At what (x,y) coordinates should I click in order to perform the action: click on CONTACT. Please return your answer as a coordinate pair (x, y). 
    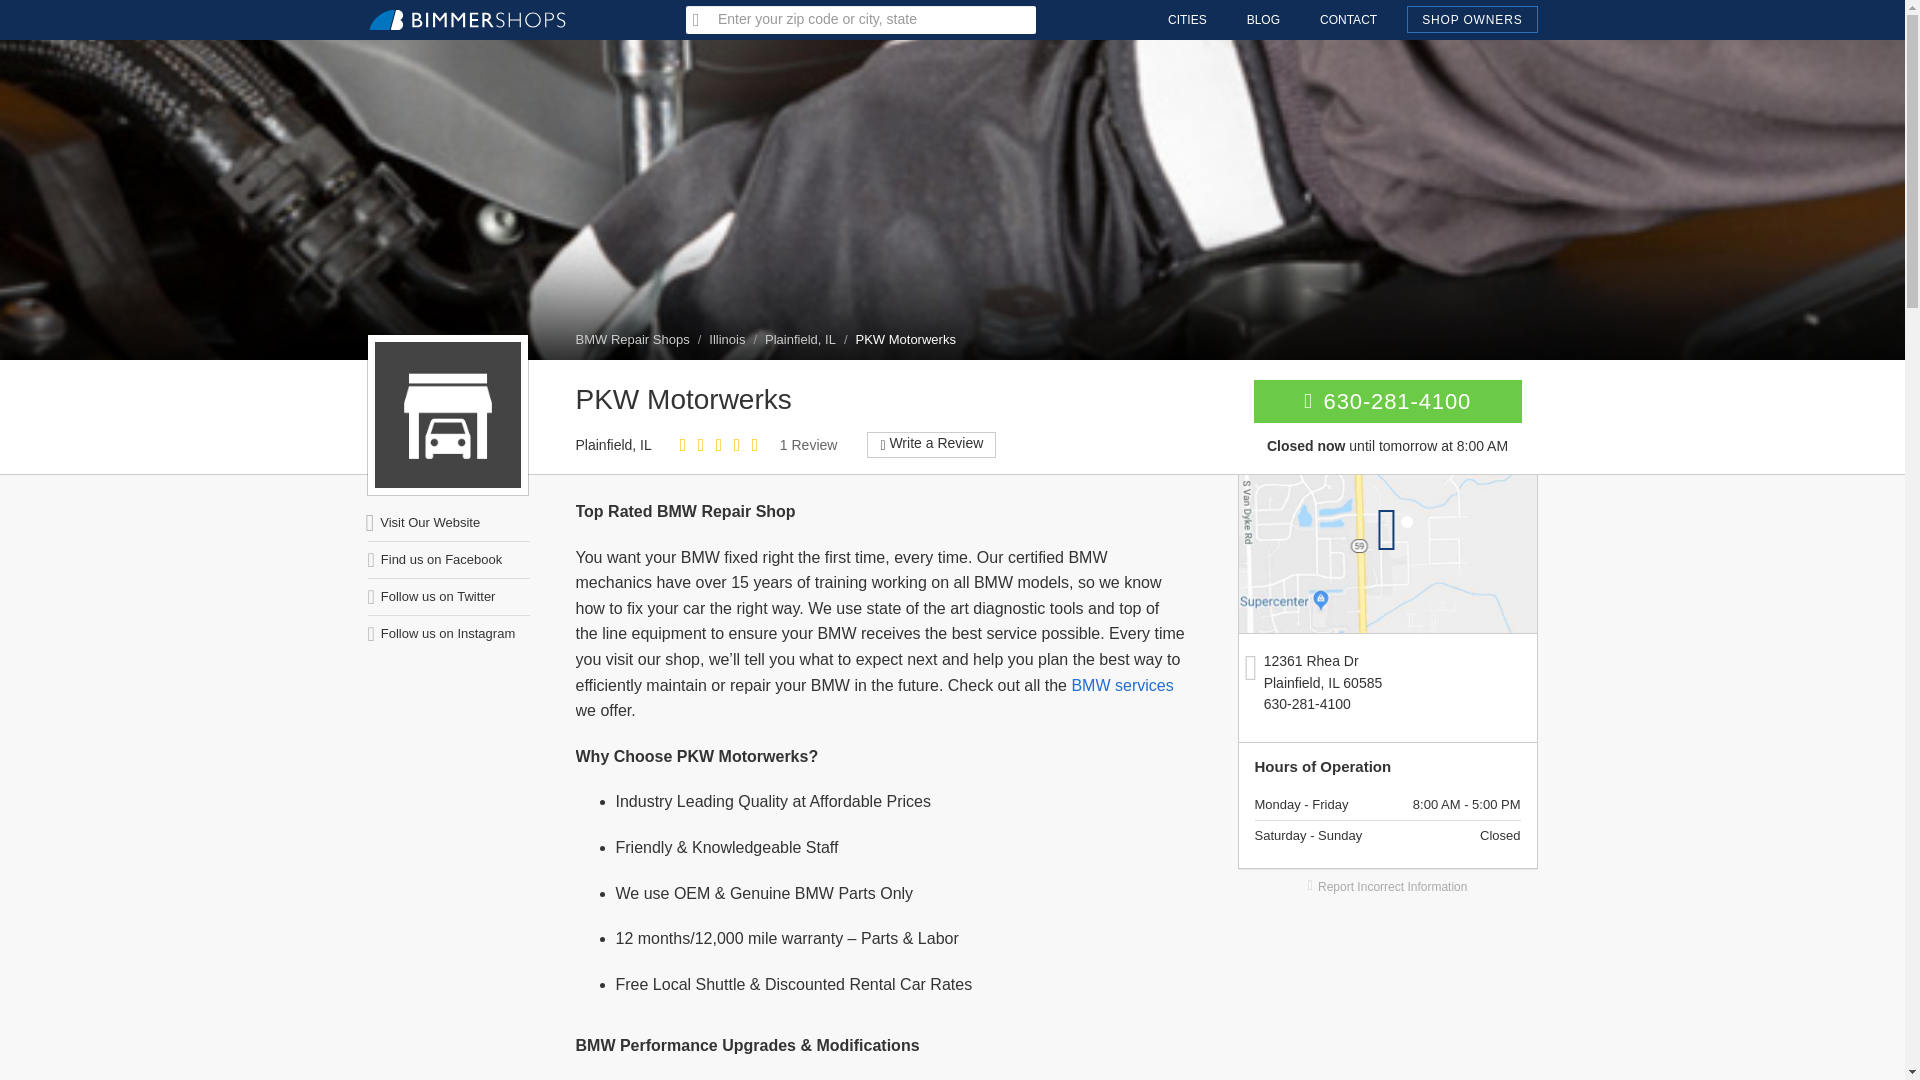
    Looking at the image, I should click on (1348, 20).